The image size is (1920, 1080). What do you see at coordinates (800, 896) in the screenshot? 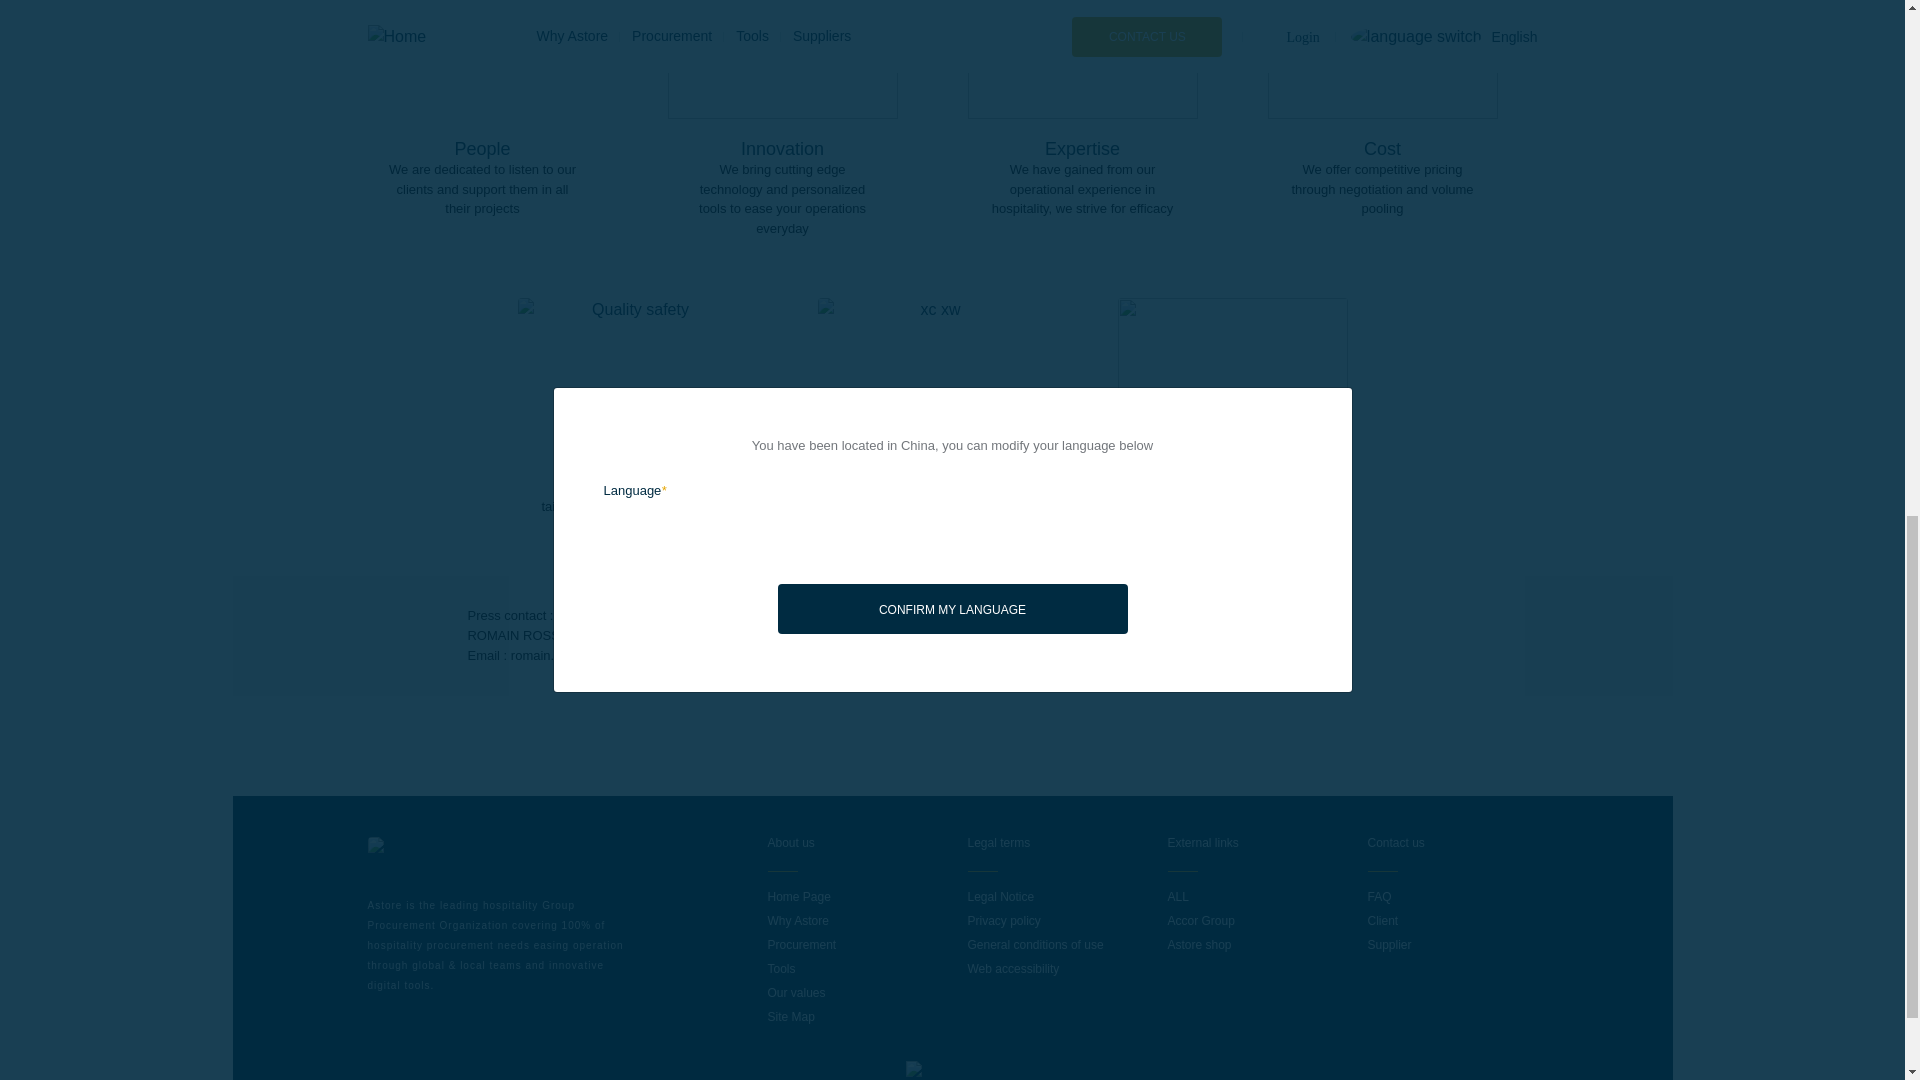
I see `Home Page` at bounding box center [800, 896].